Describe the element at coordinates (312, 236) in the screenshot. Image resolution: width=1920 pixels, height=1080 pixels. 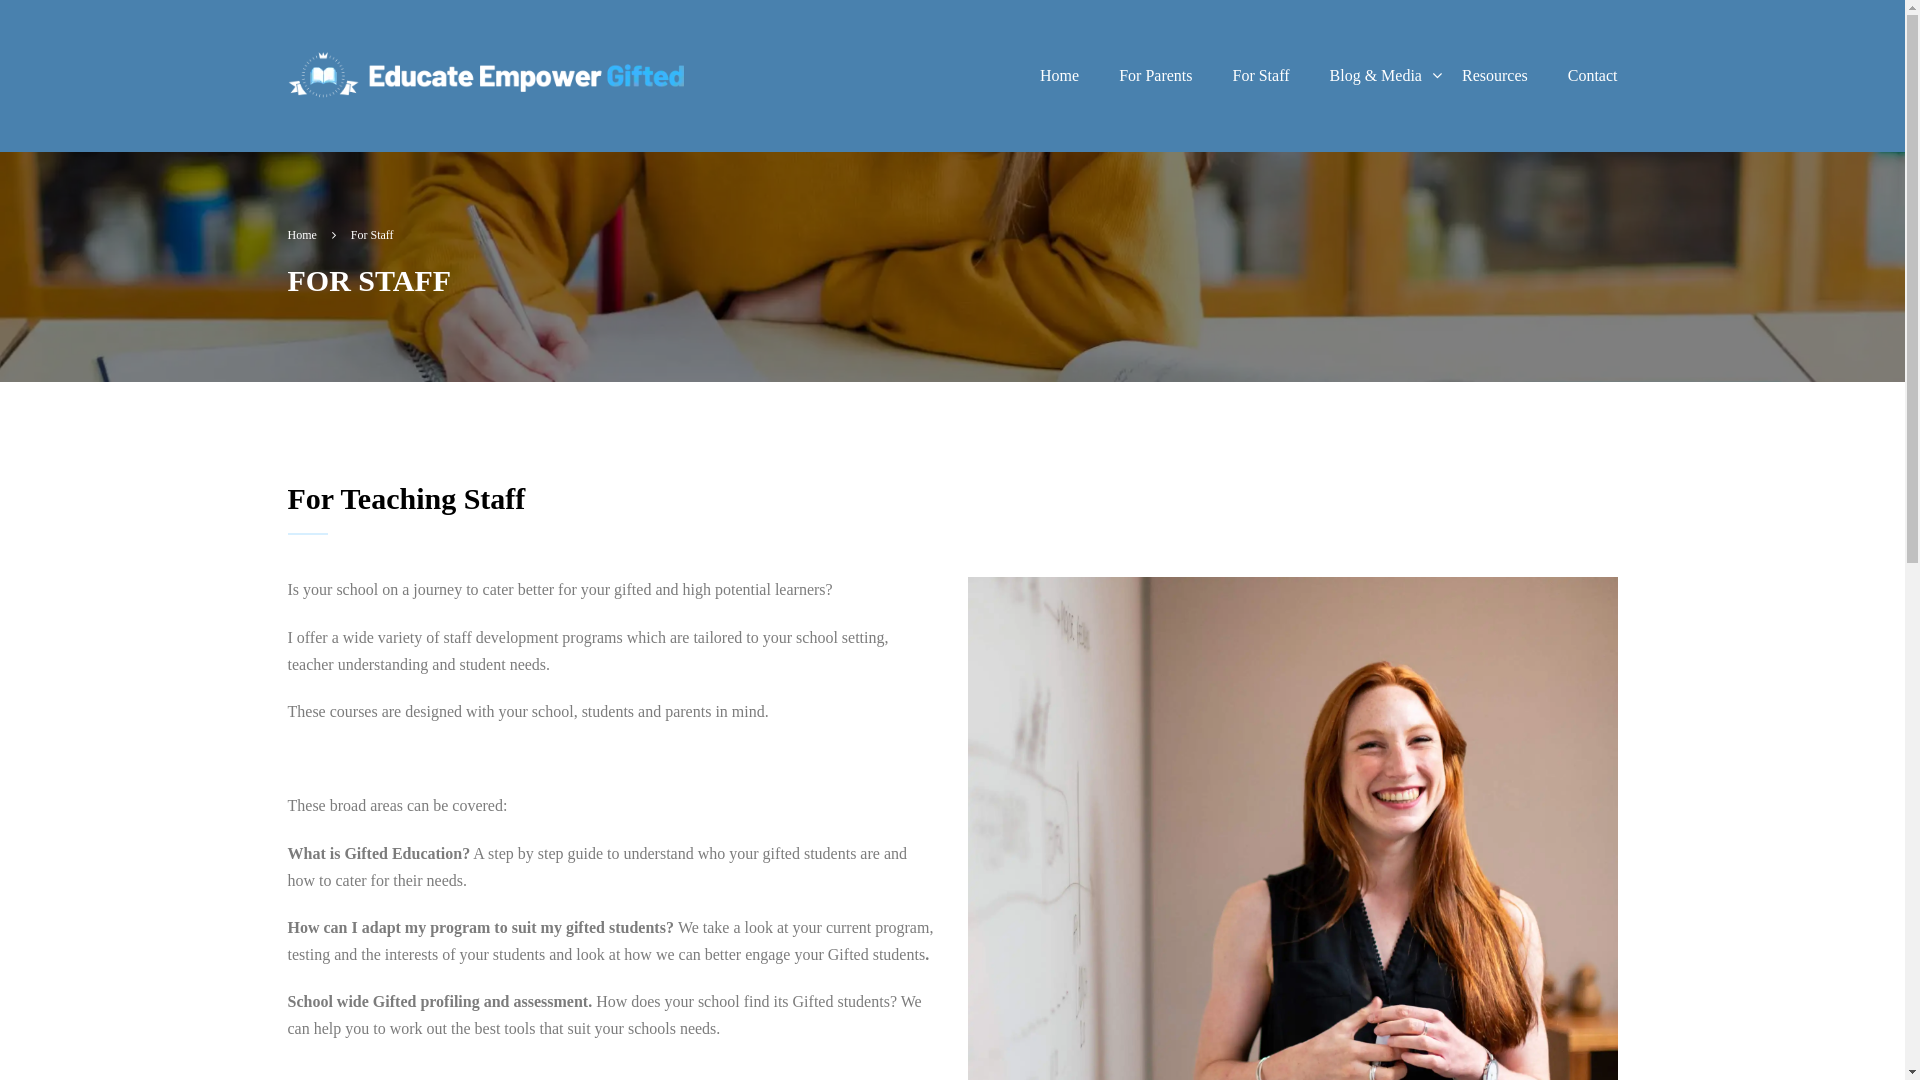
I see `Home` at that location.